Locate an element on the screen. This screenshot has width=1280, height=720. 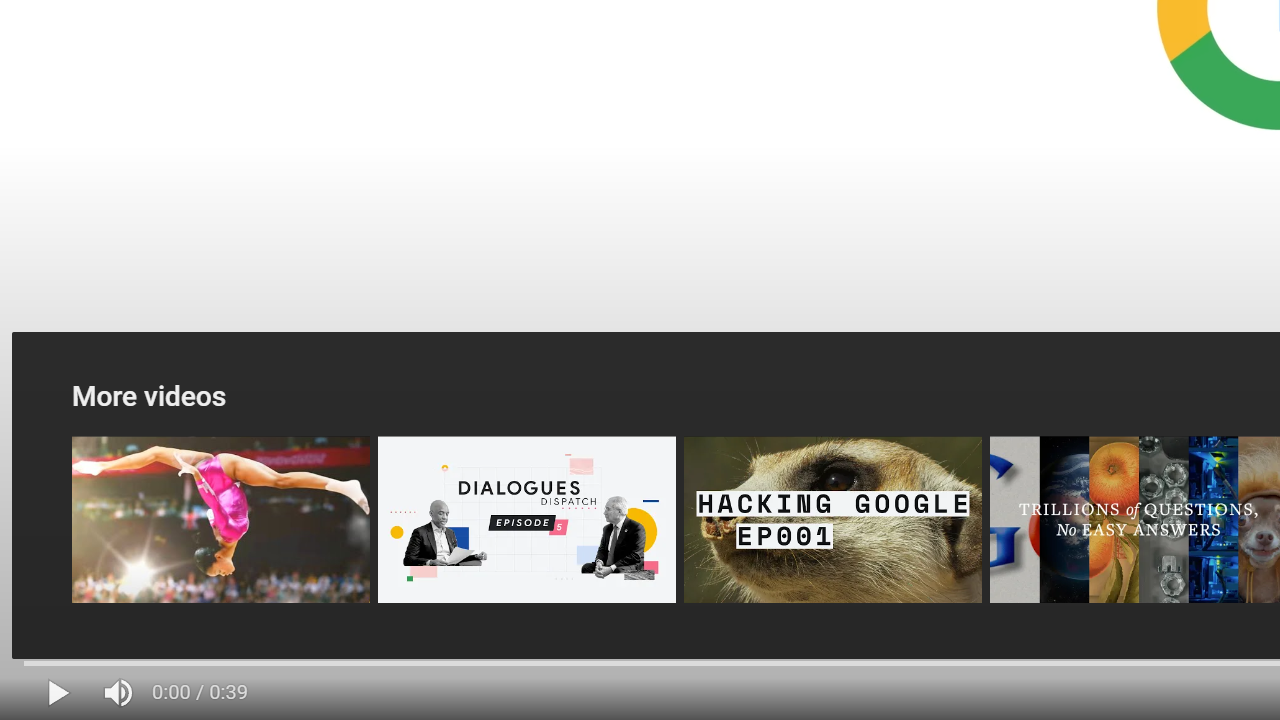
Threat Analysis Group | HACKING GOOGLE | Documentary EP001 is located at coordinates (832, 520).